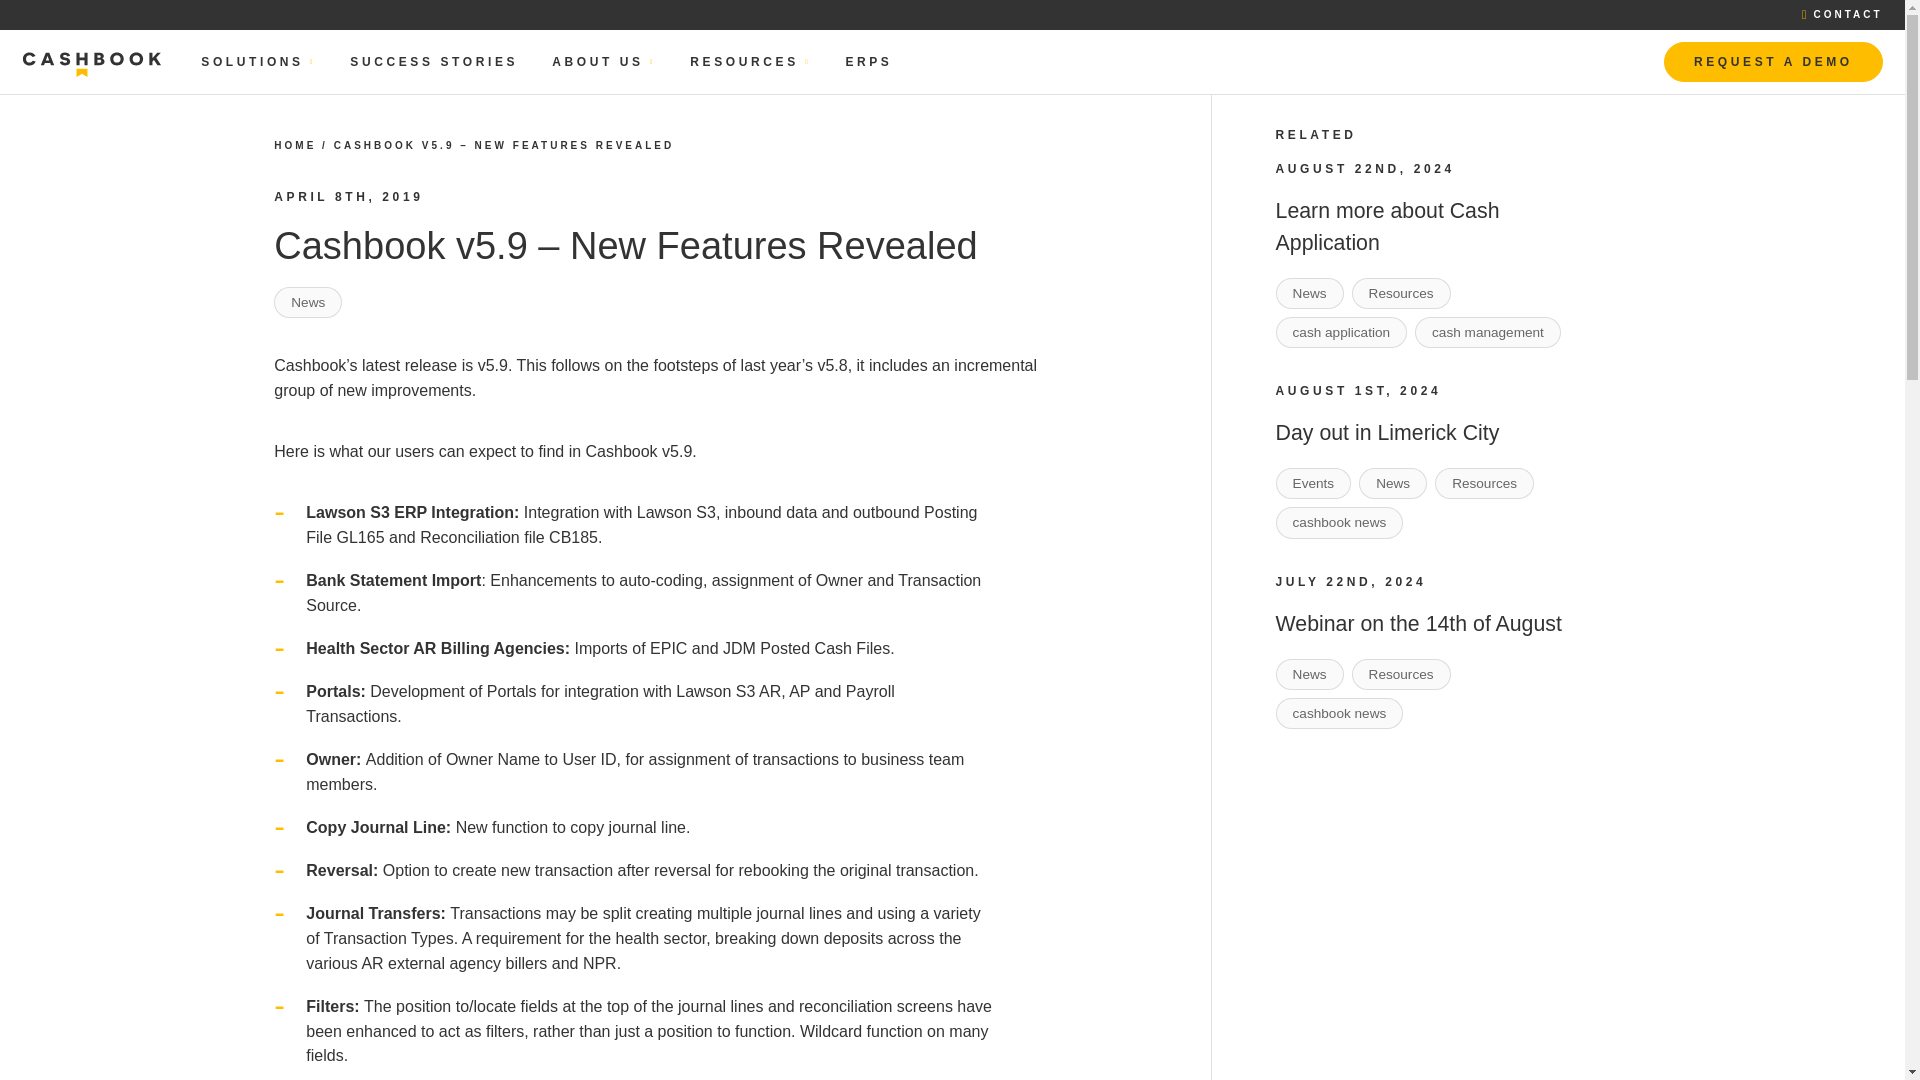 The width and height of the screenshot is (1920, 1080). I want to click on Learn more about Cash Application, so click(1388, 226).